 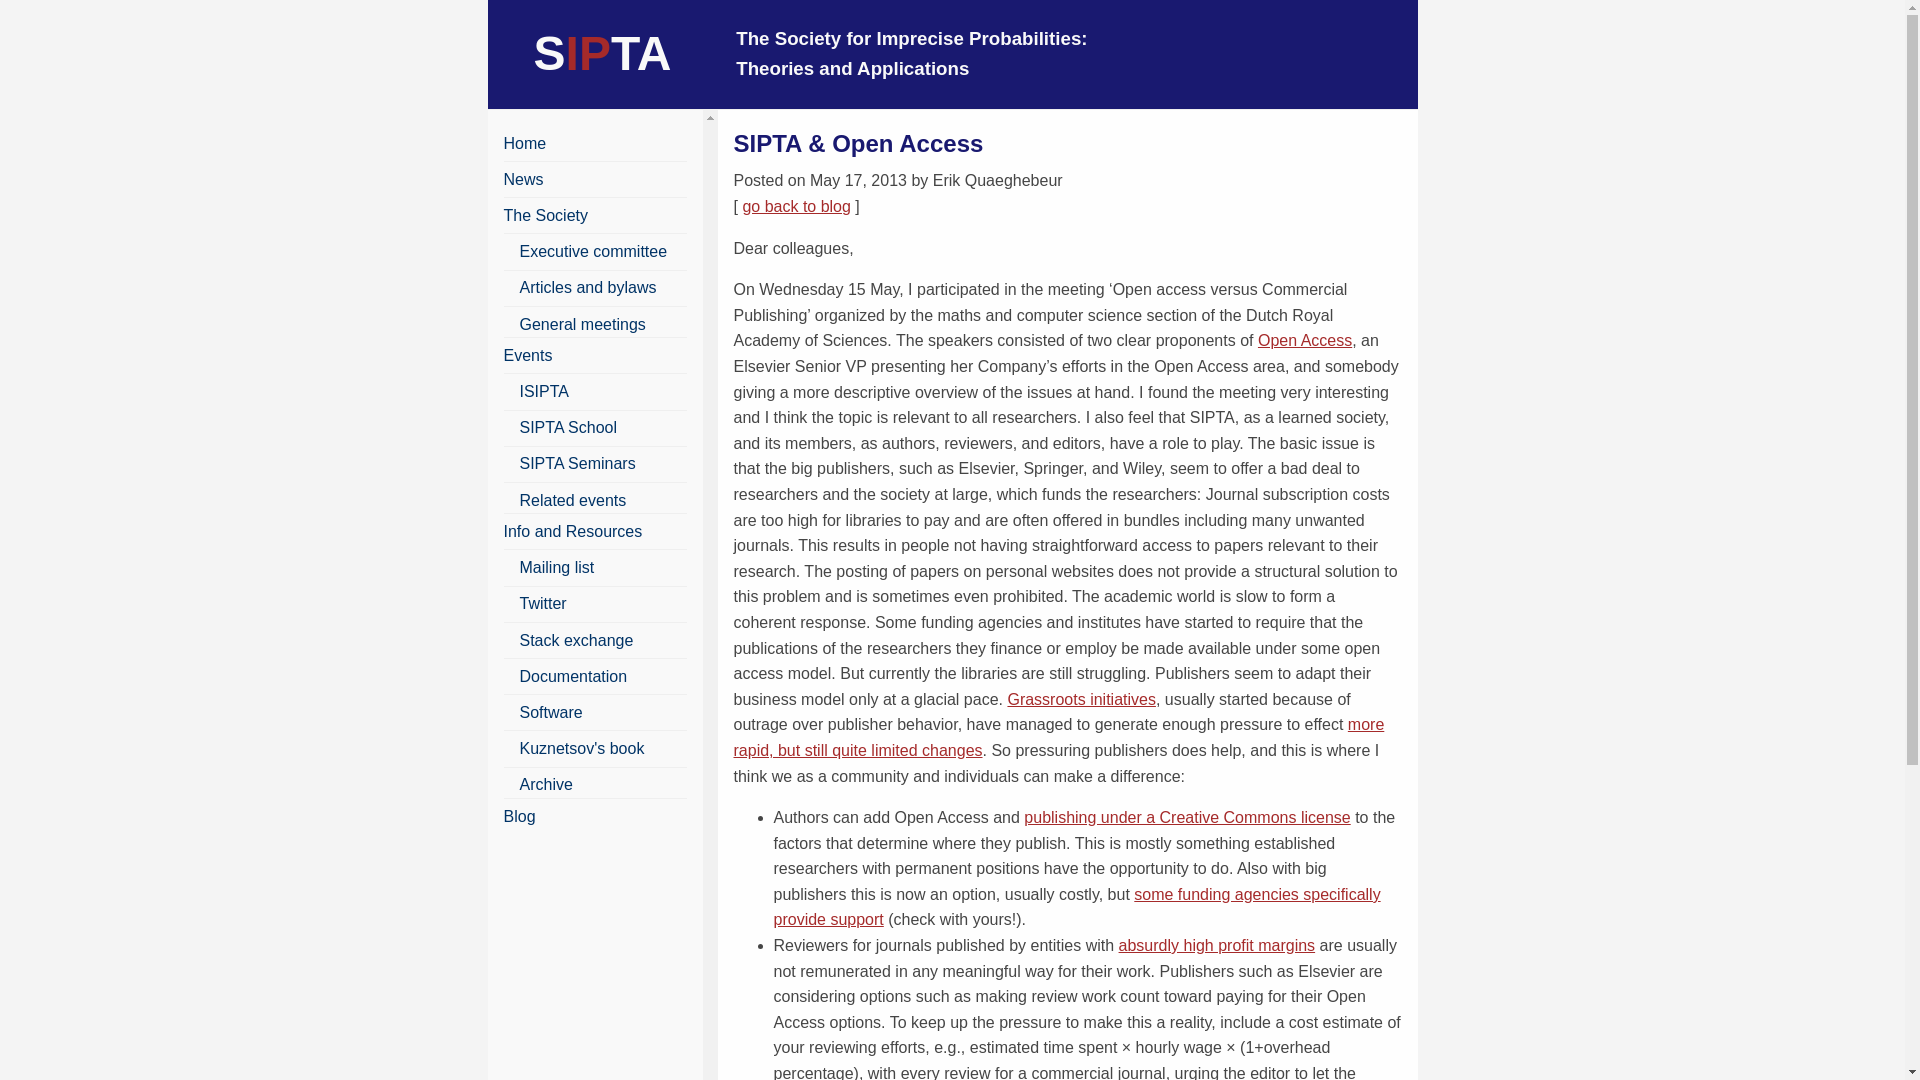 I want to click on Open Access, so click(x=1304, y=340).